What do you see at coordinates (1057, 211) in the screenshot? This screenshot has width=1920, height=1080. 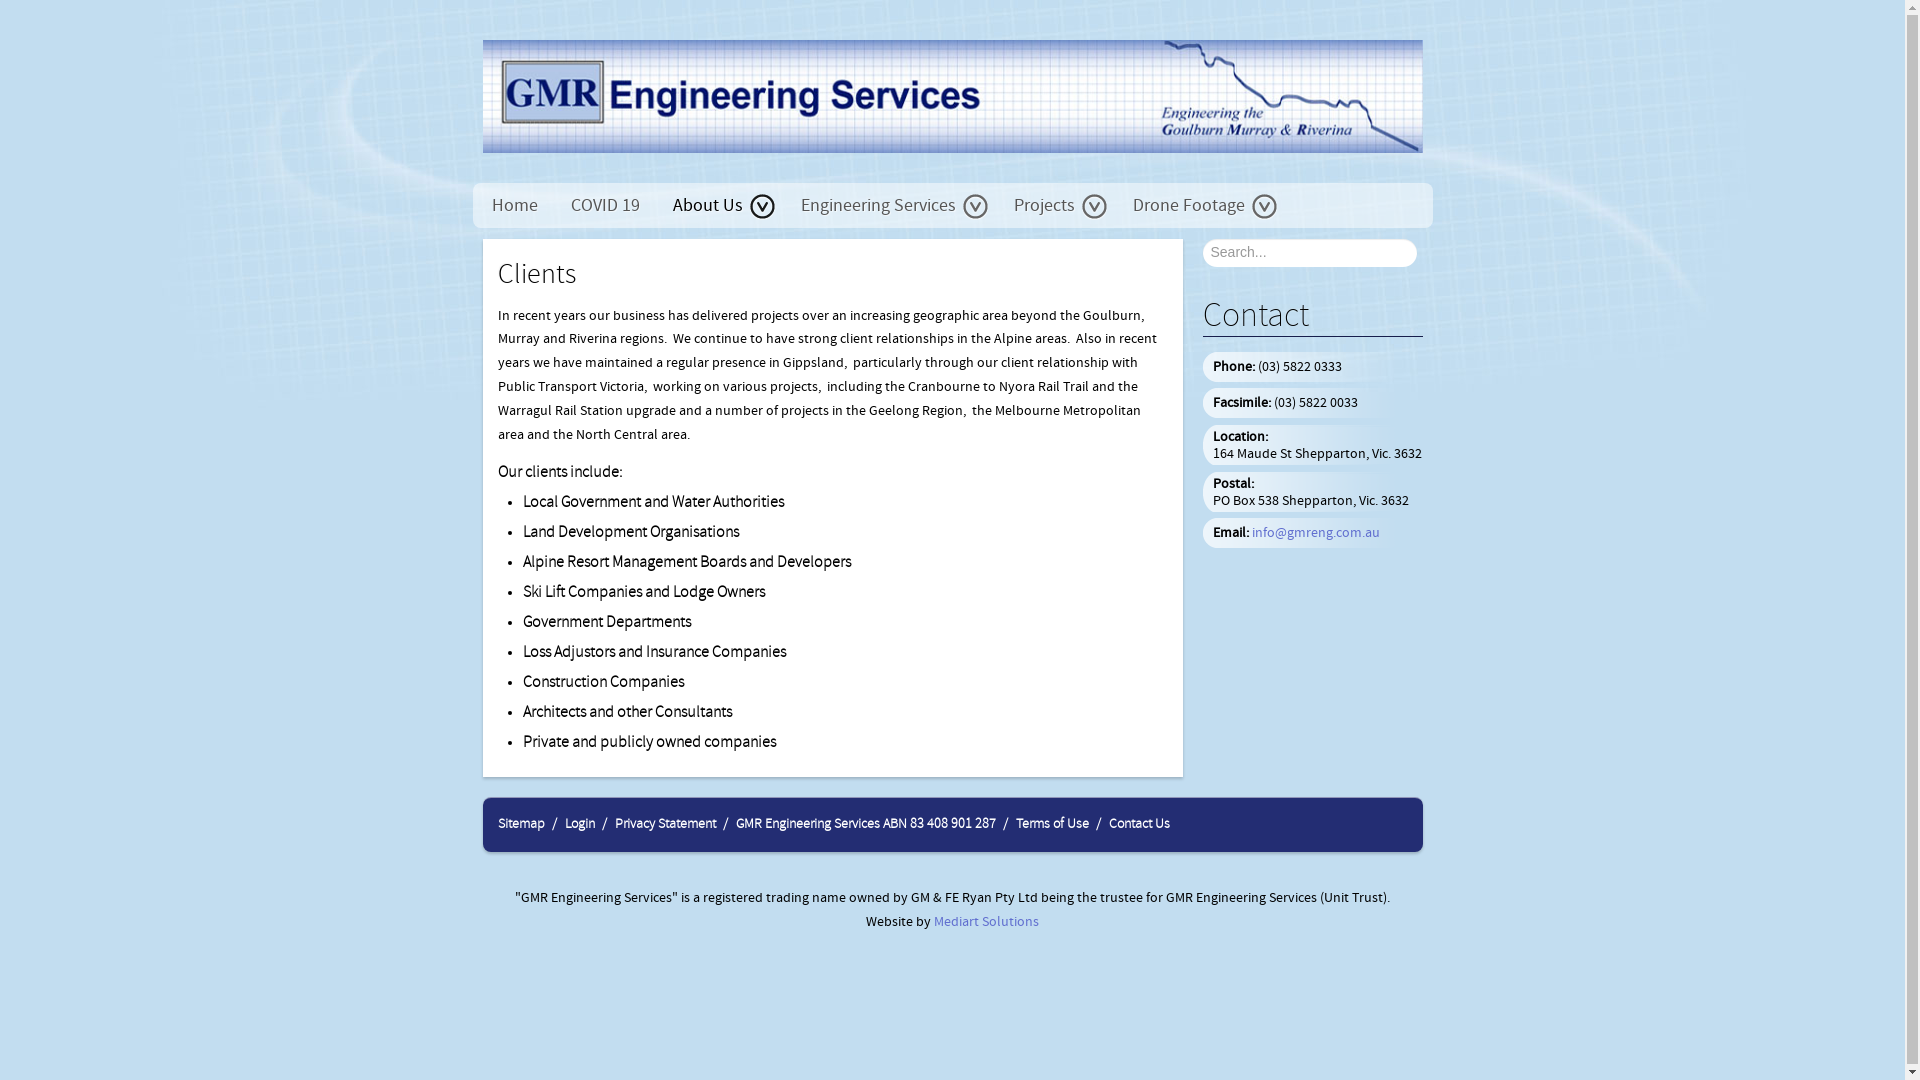 I see `Projects` at bounding box center [1057, 211].